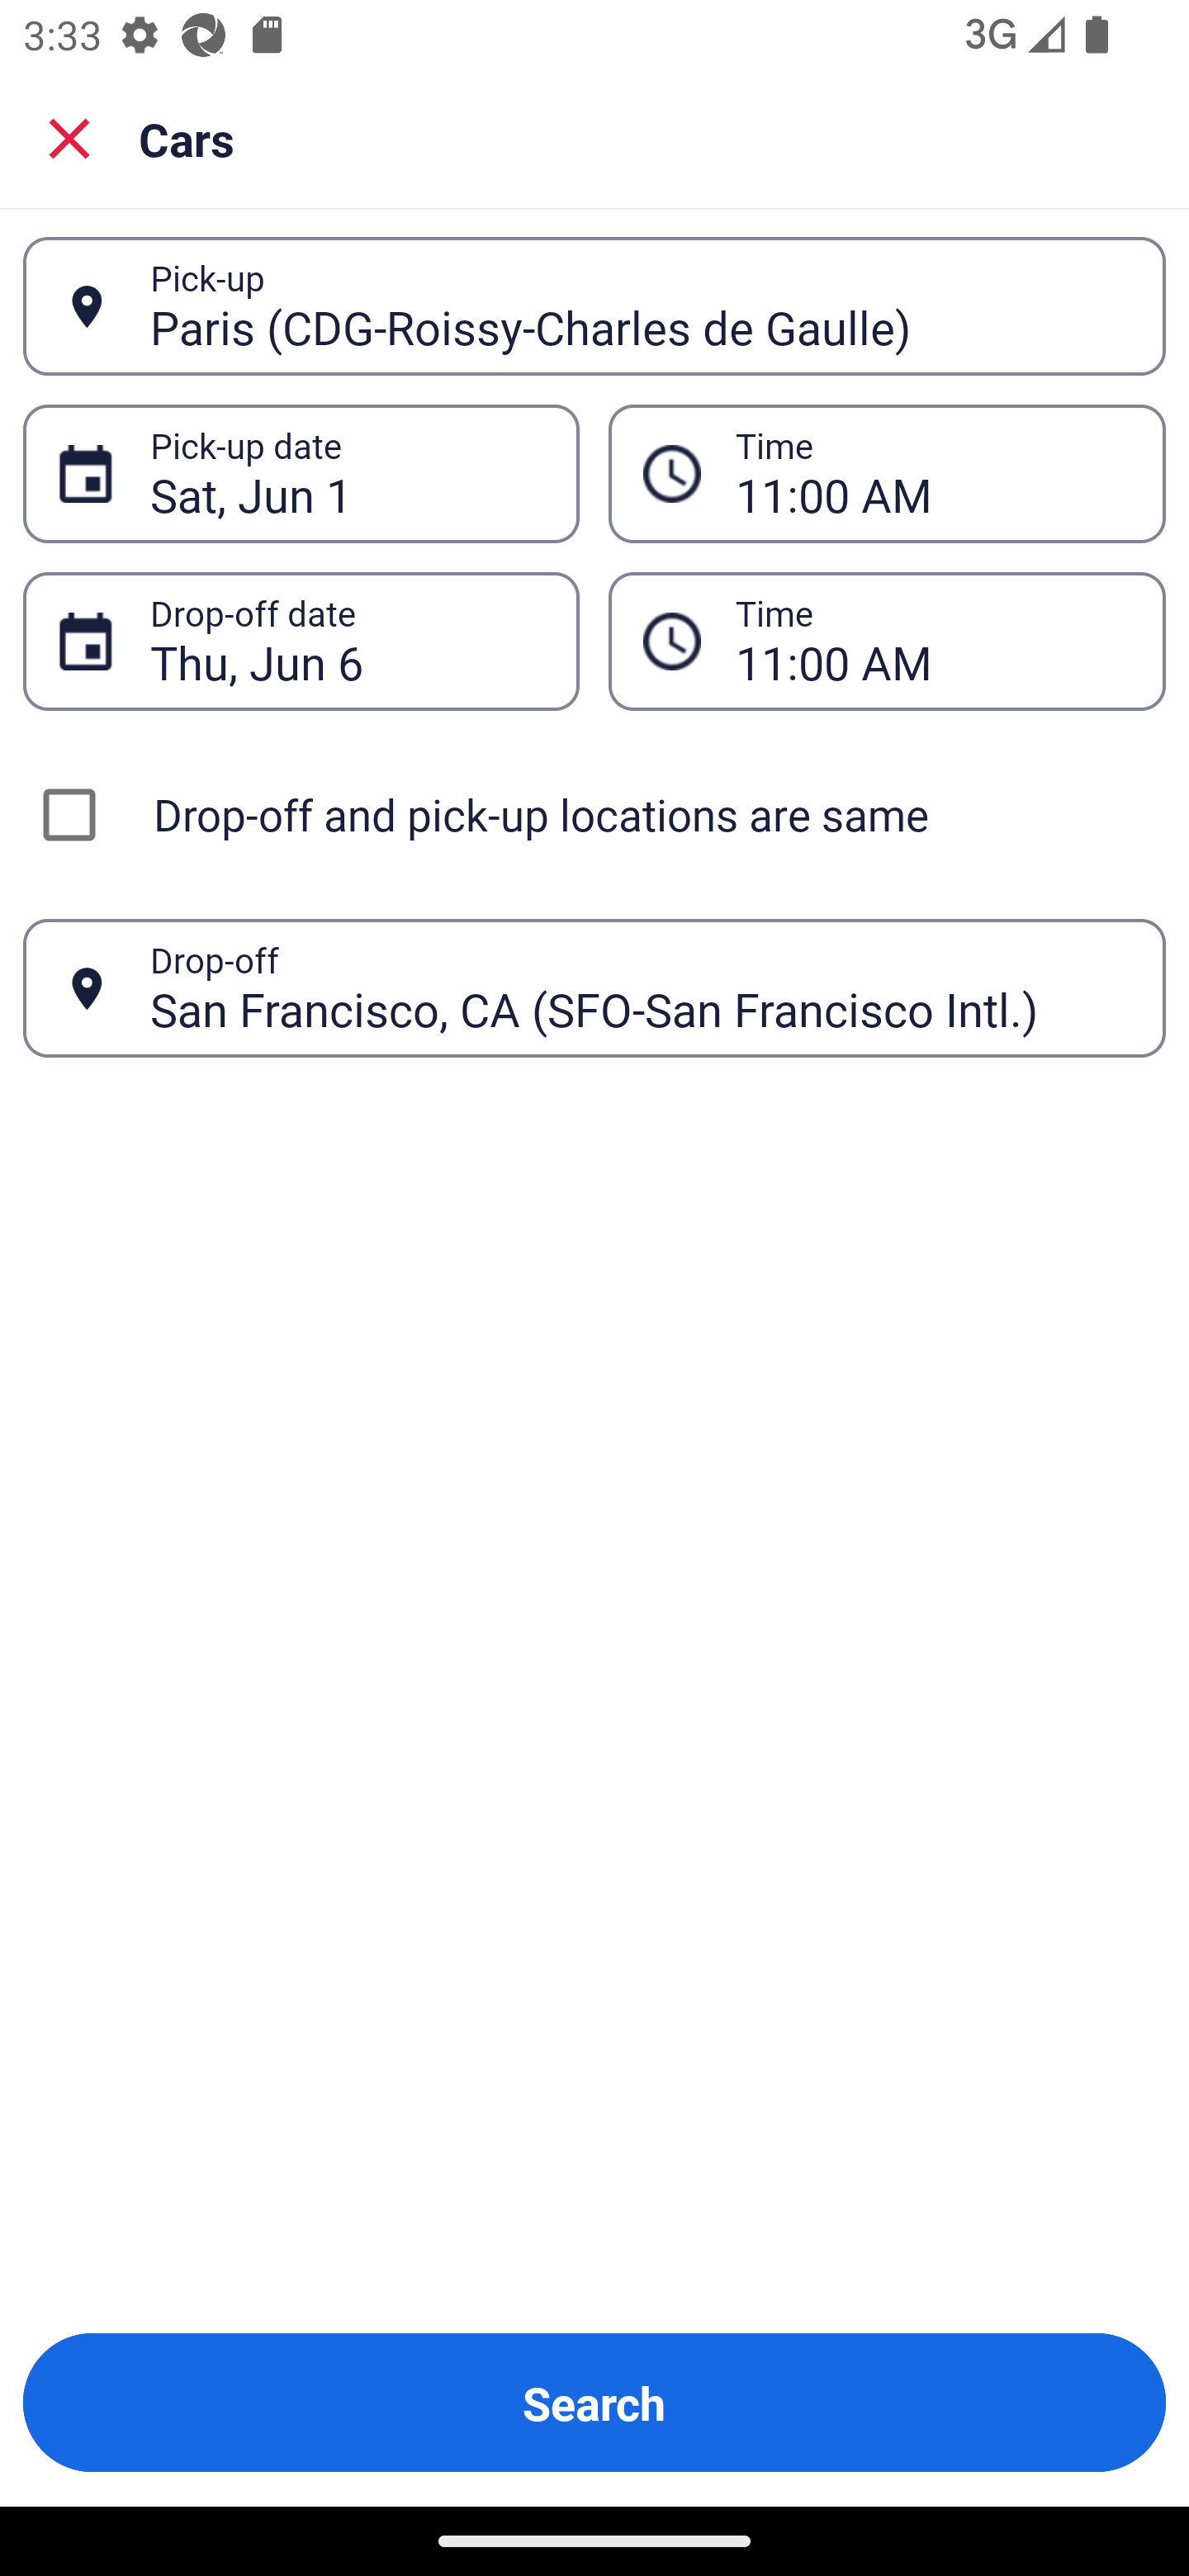 Image resolution: width=1189 pixels, height=2576 pixels. What do you see at coordinates (69, 137) in the screenshot?
I see `Close search screen` at bounding box center [69, 137].